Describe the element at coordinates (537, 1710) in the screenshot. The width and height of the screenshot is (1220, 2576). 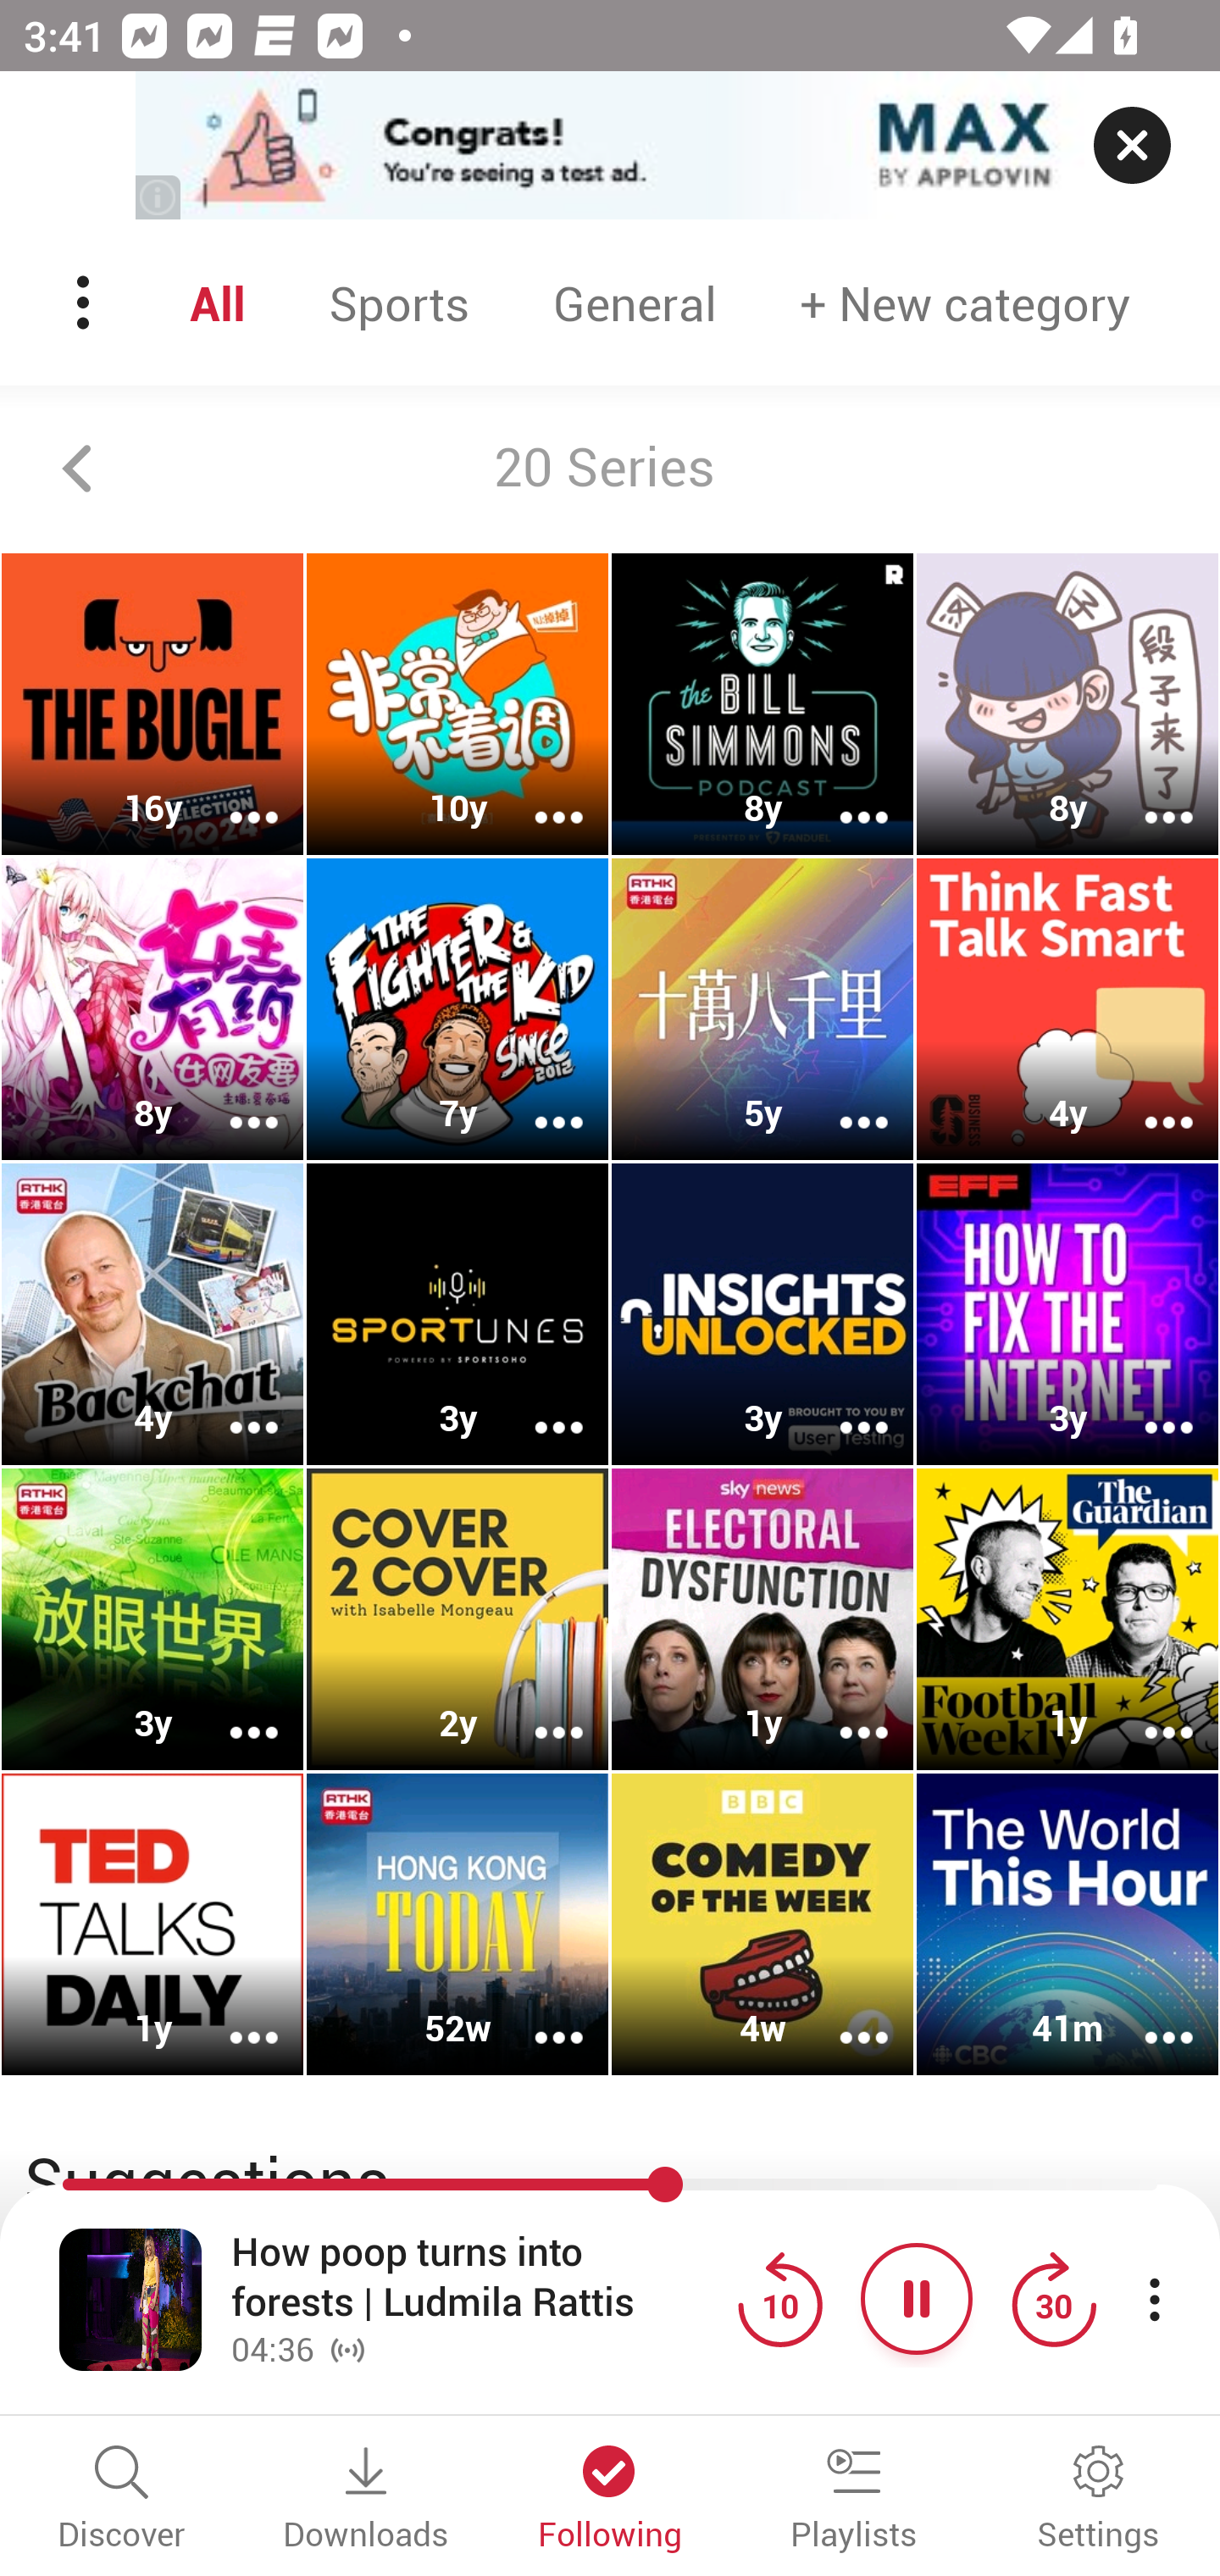
I see `More options` at that location.